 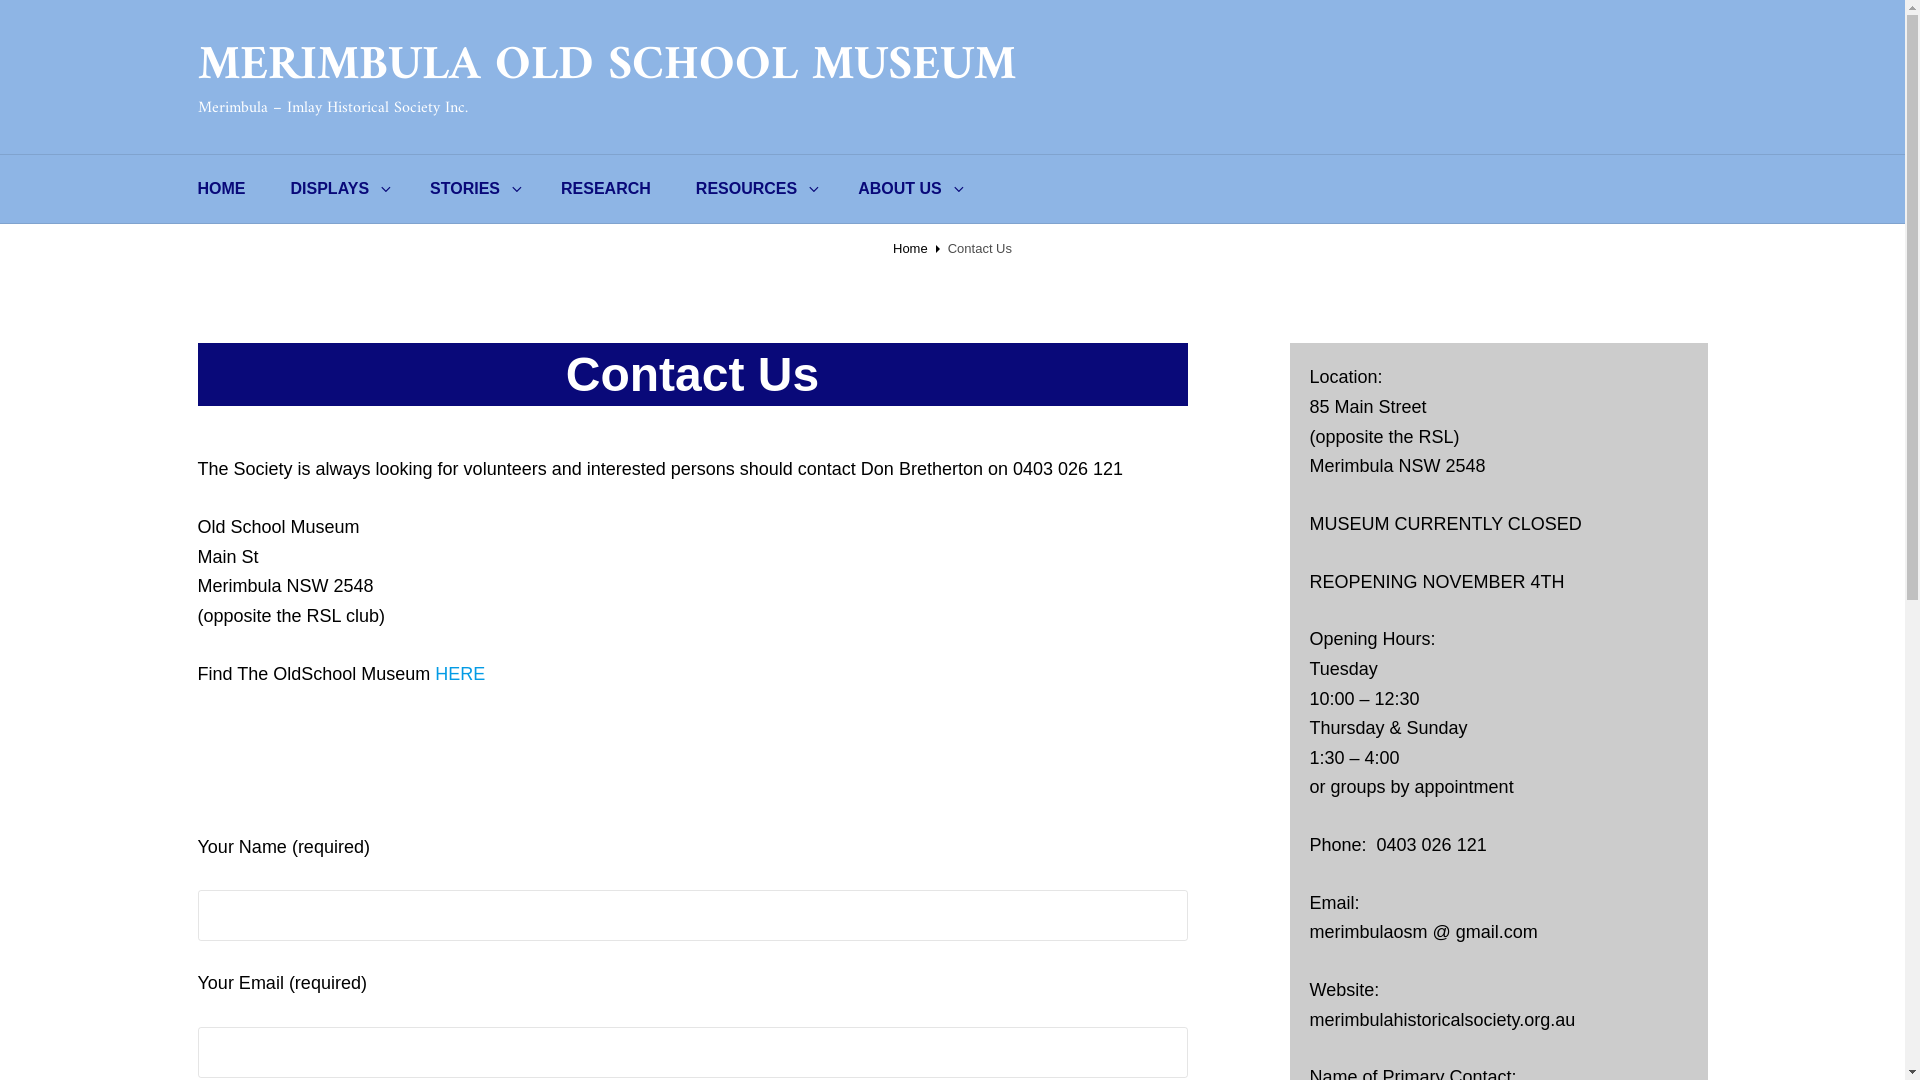 I want to click on HOME, so click(x=222, y=189).